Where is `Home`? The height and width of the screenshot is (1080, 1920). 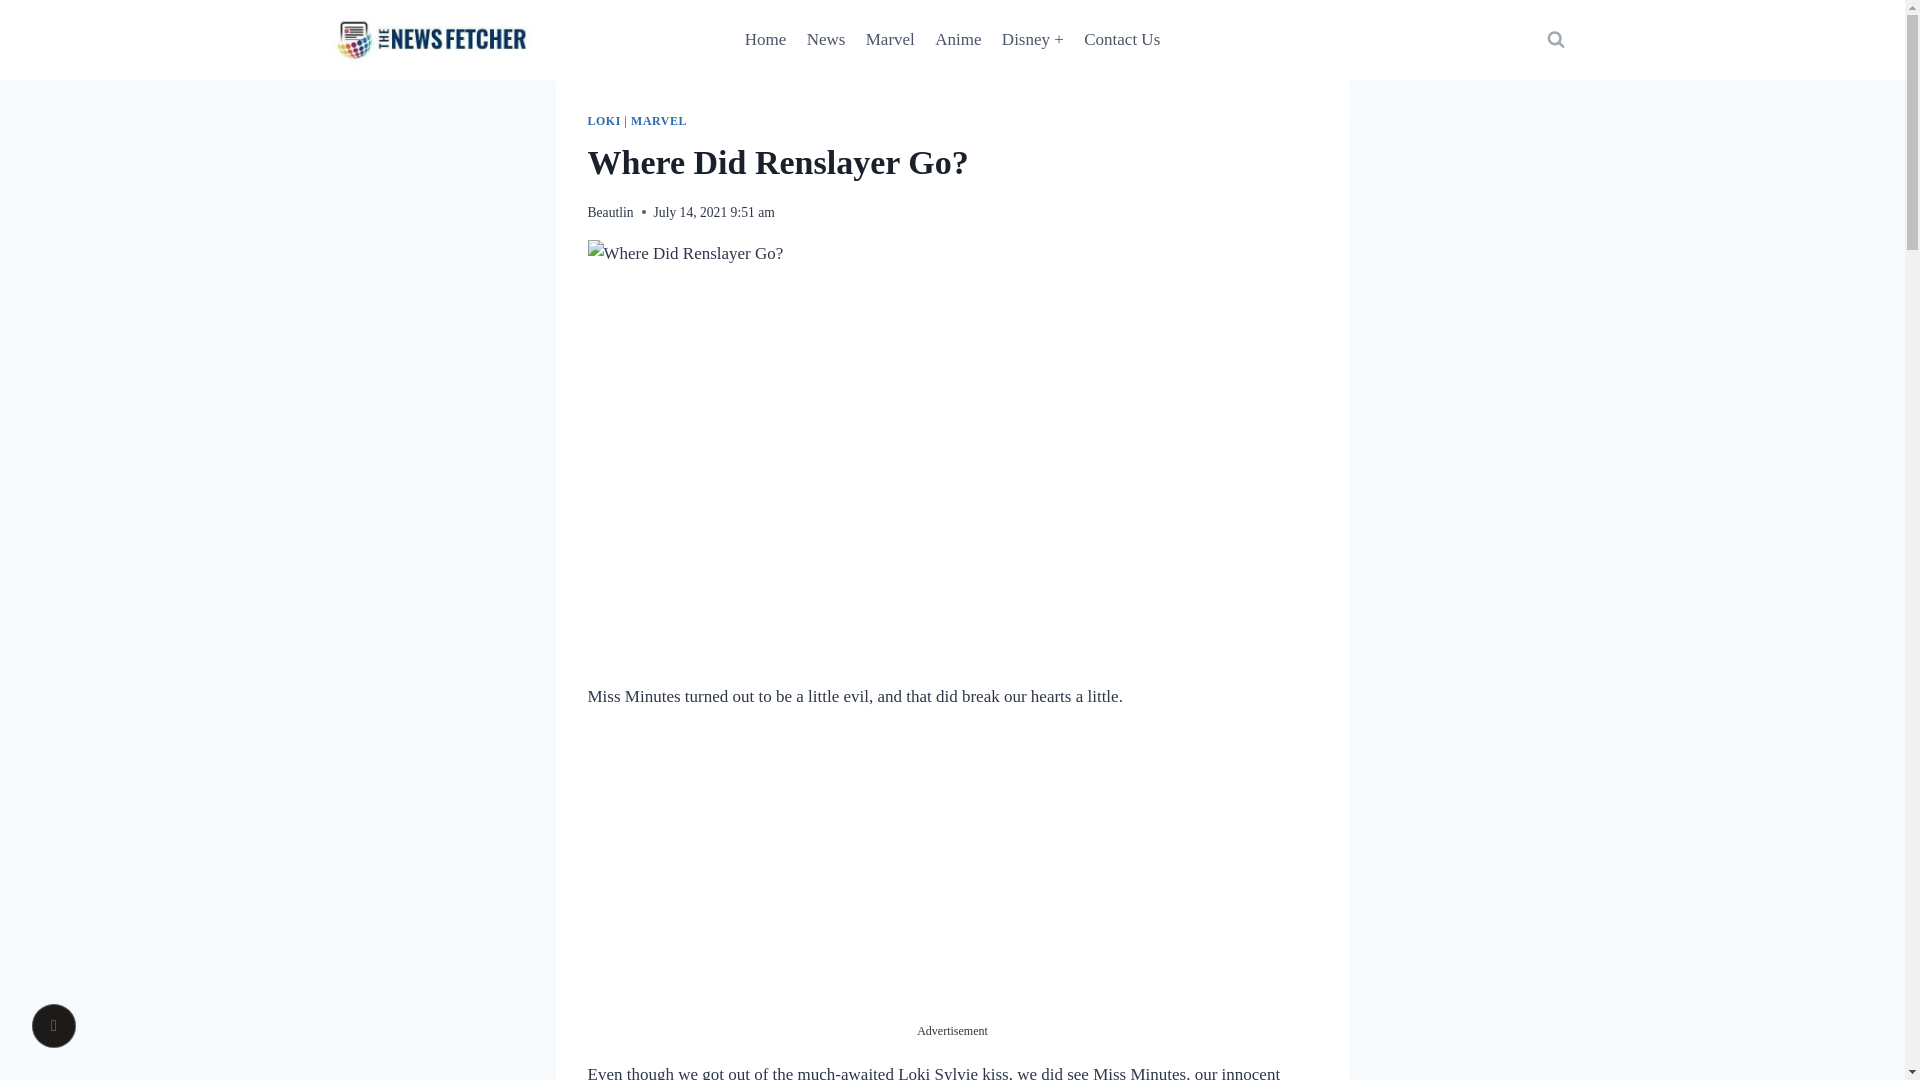 Home is located at coordinates (766, 40).